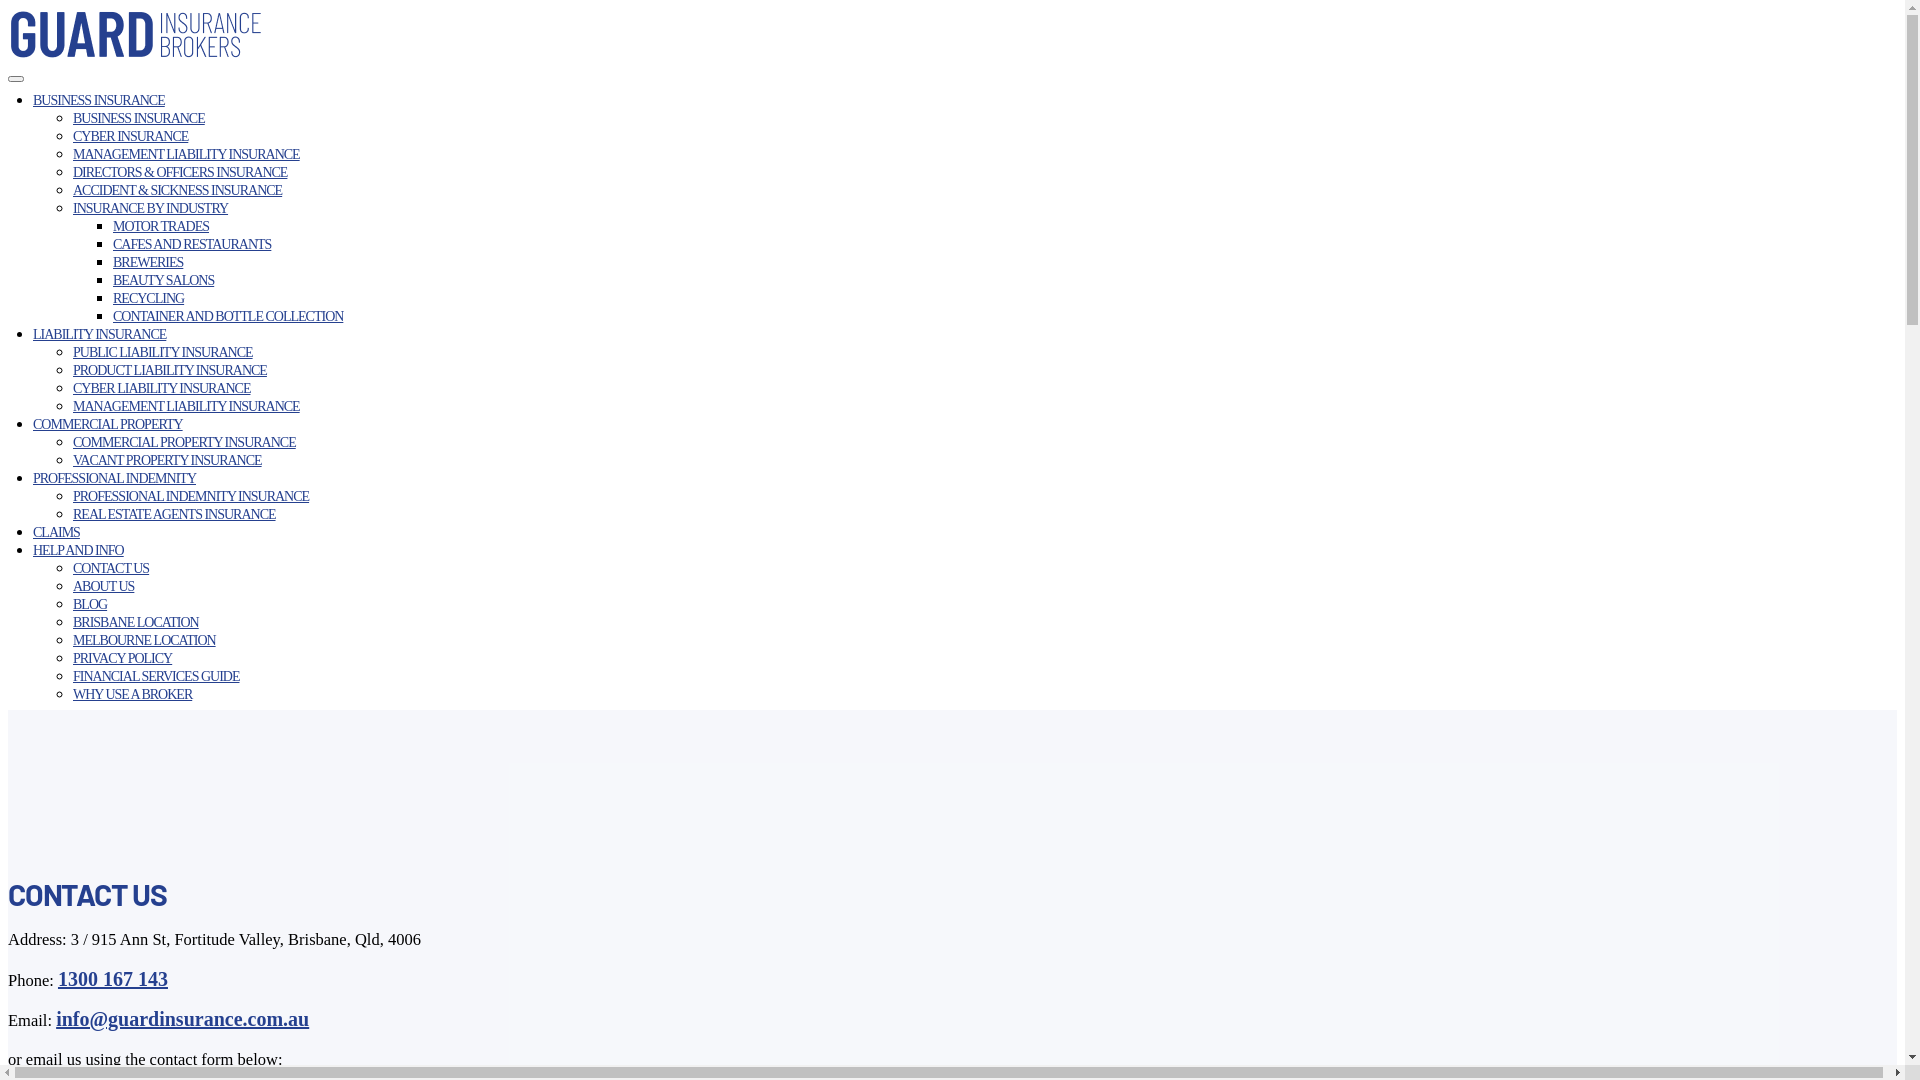 The height and width of the screenshot is (1080, 1920). What do you see at coordinates (136, 622) in the screenshot?
I see `BRISBANE LOCATION` at bounding box center [136, 622].